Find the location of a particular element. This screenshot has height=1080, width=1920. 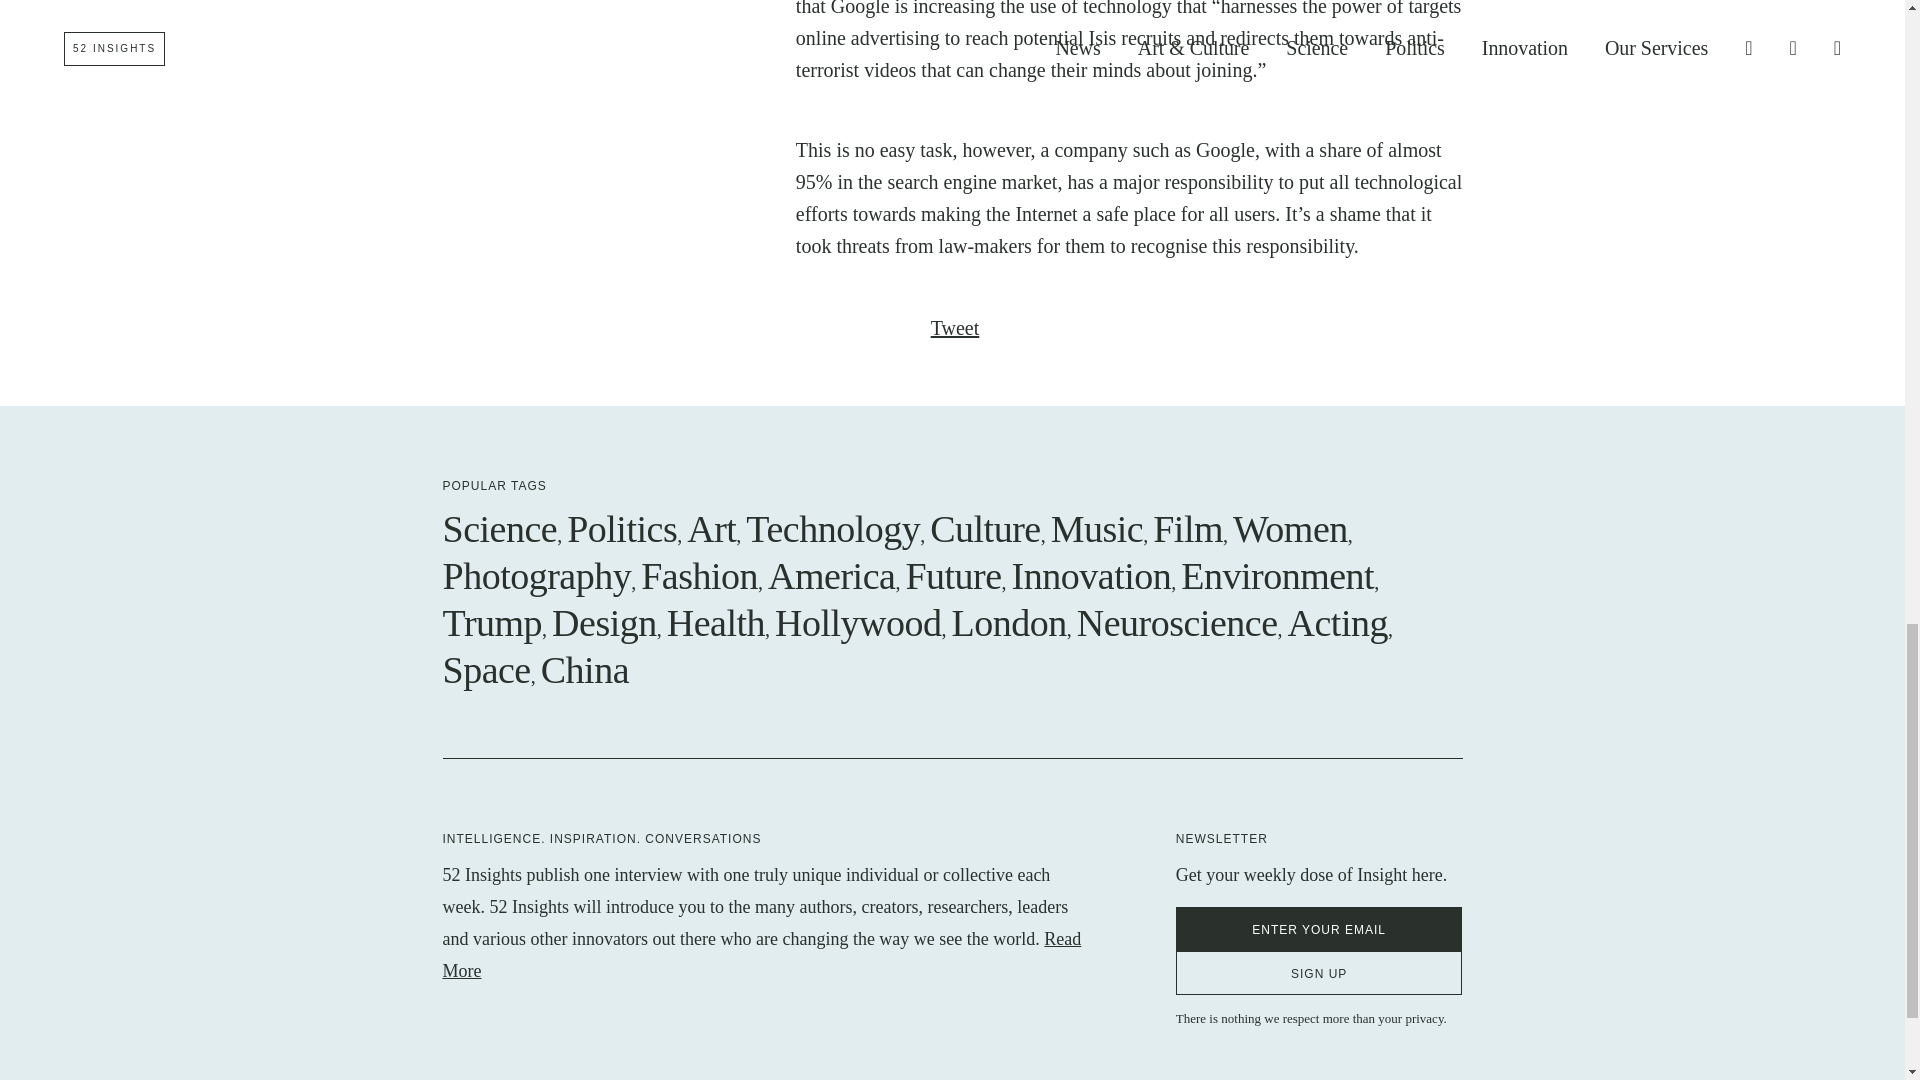

Science is located at coordinates (498, 528).